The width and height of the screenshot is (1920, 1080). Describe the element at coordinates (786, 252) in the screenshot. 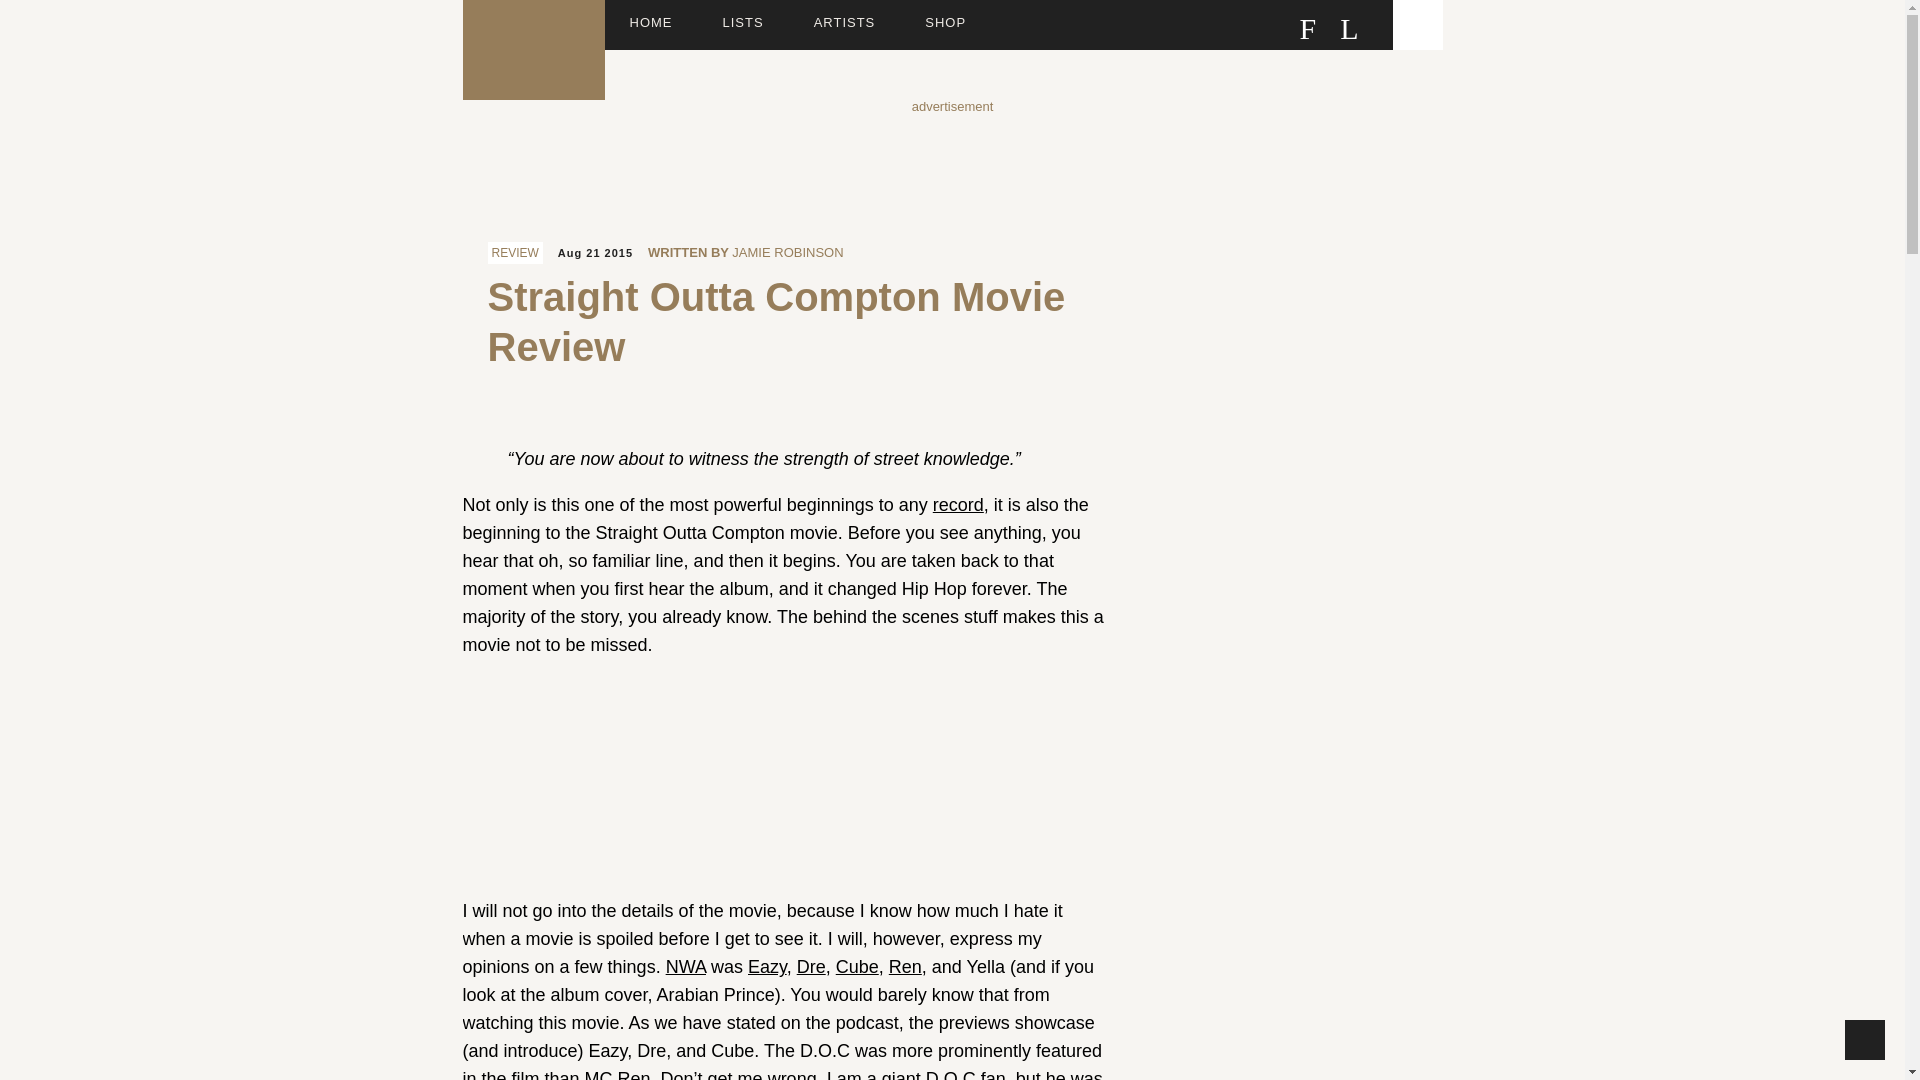

I see `Posts by Jamie Robinson` at that location.